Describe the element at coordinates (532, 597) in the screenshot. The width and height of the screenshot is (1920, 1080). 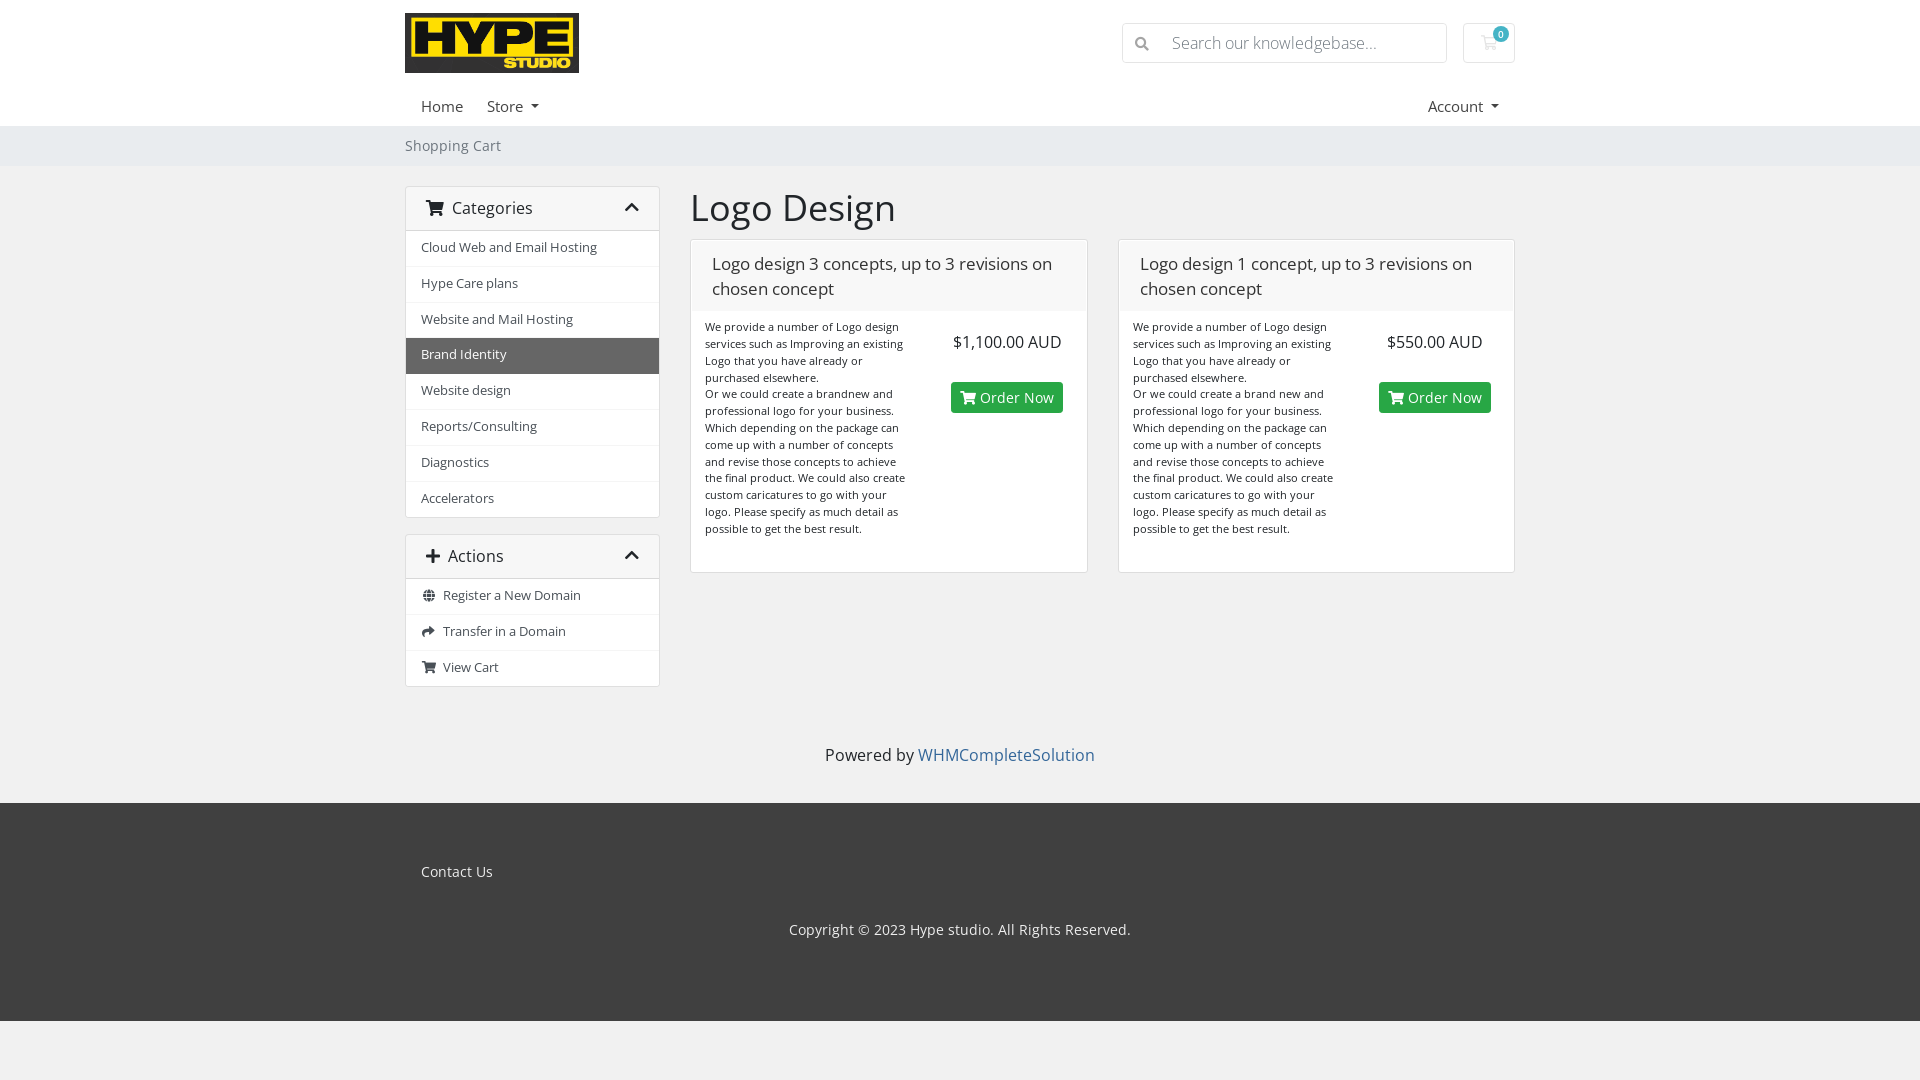
I see `  Register a New Domain` at that location.